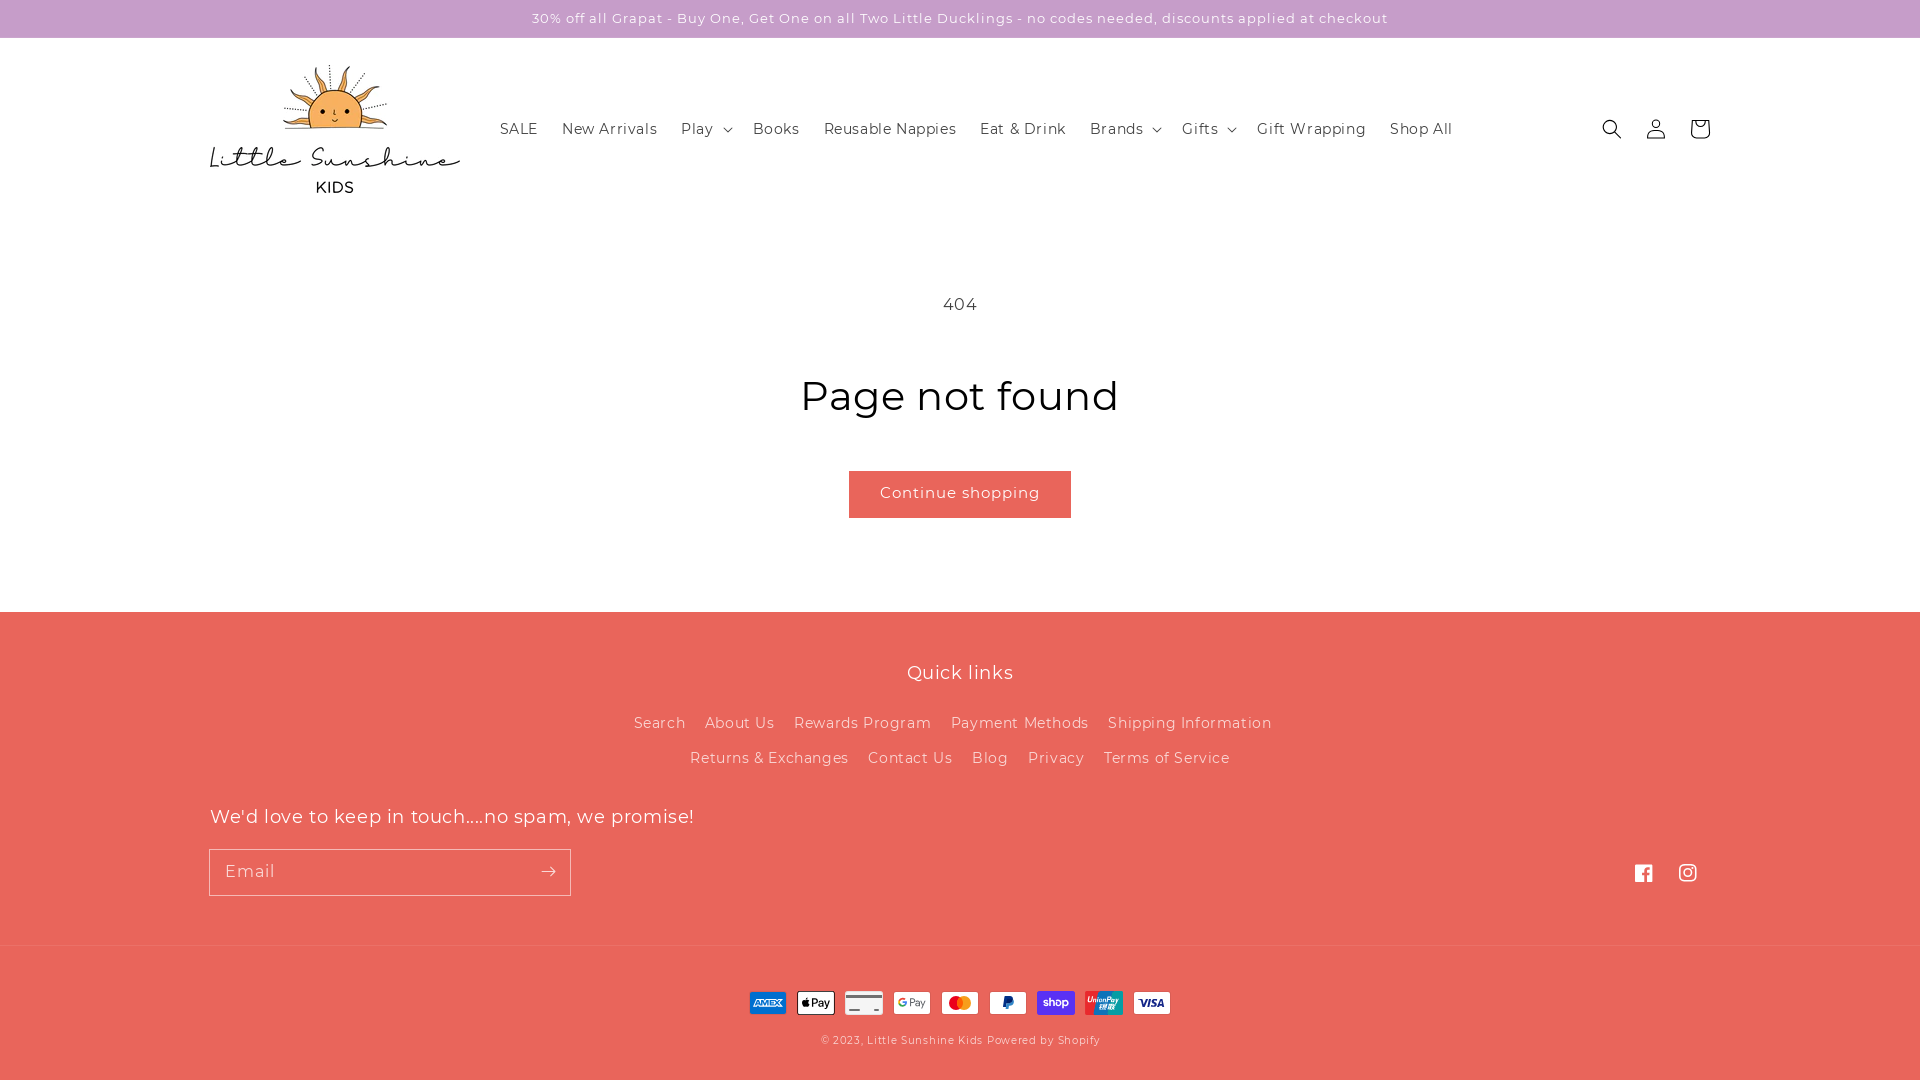 The image size is (1920, 1080). I want to click on Continue shopping, so click(960, 494).